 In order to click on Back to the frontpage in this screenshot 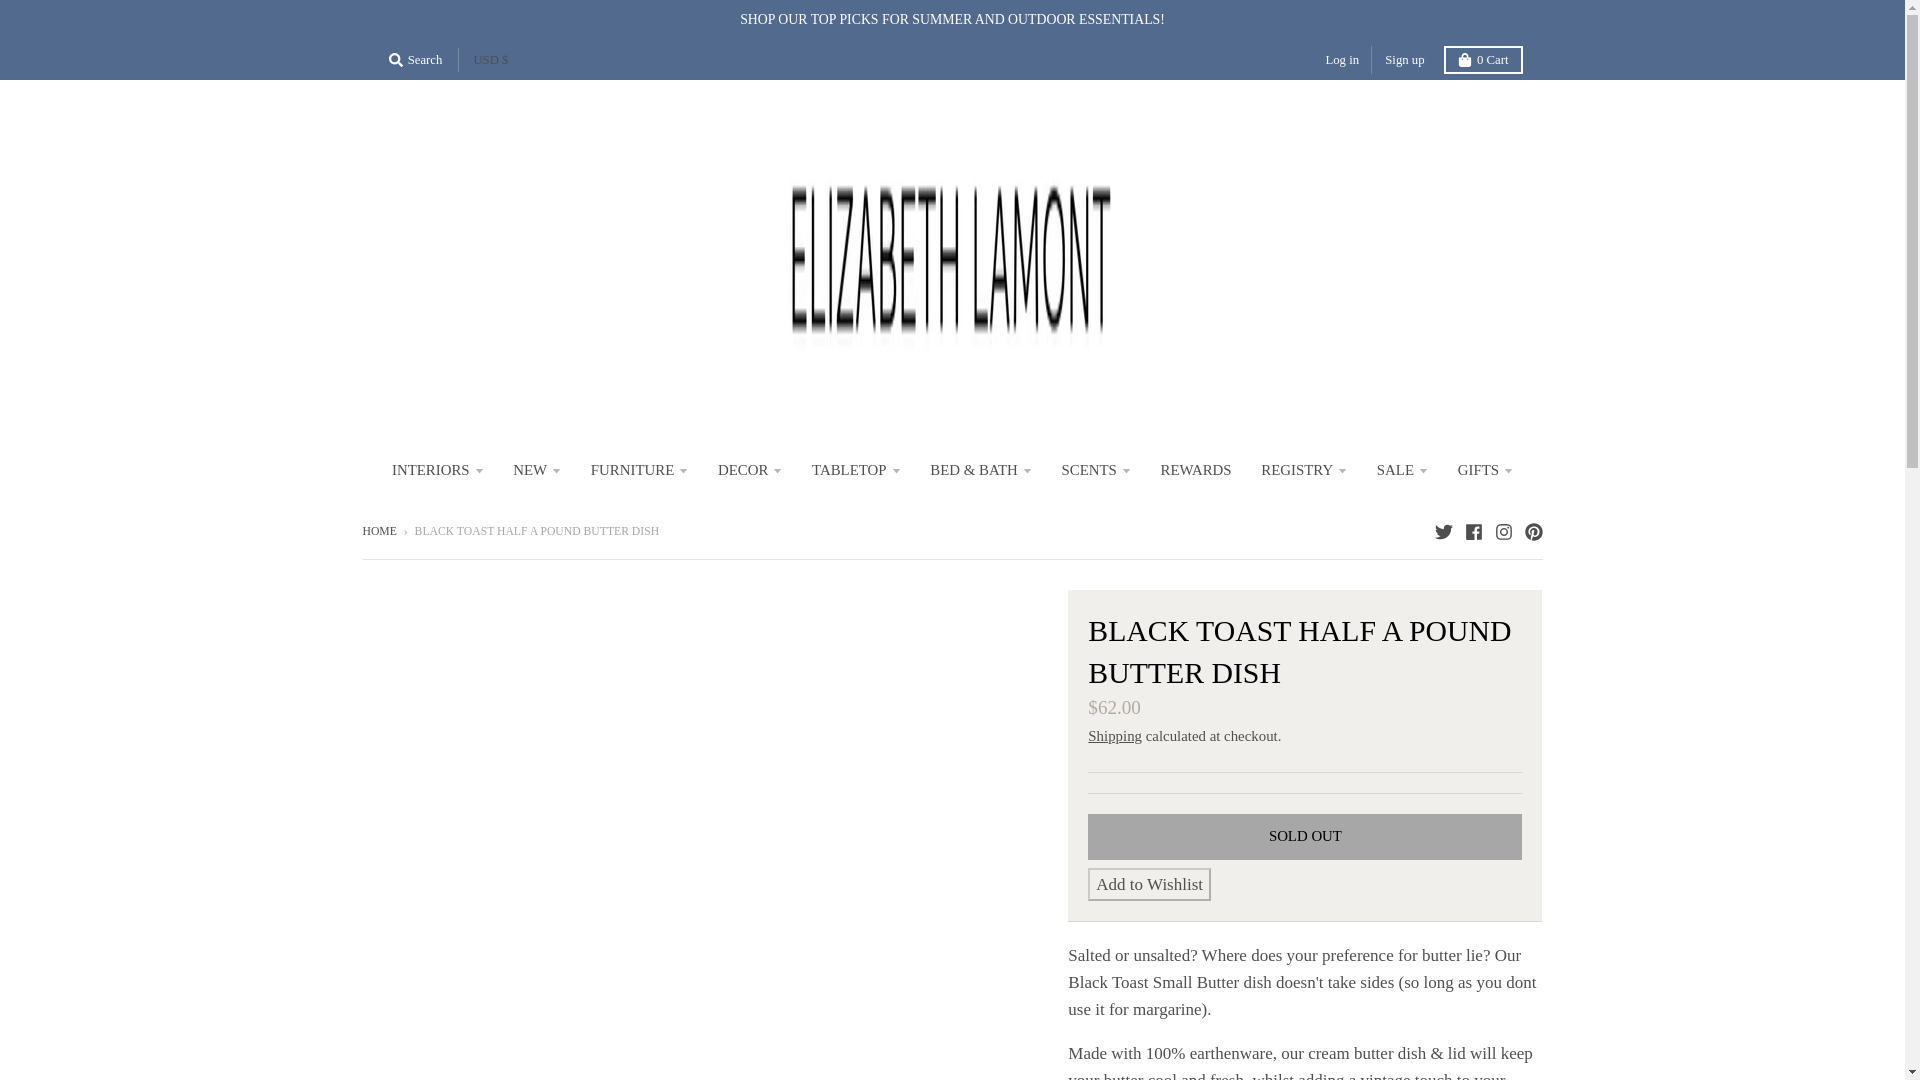, I will do `click(378, 530)`.